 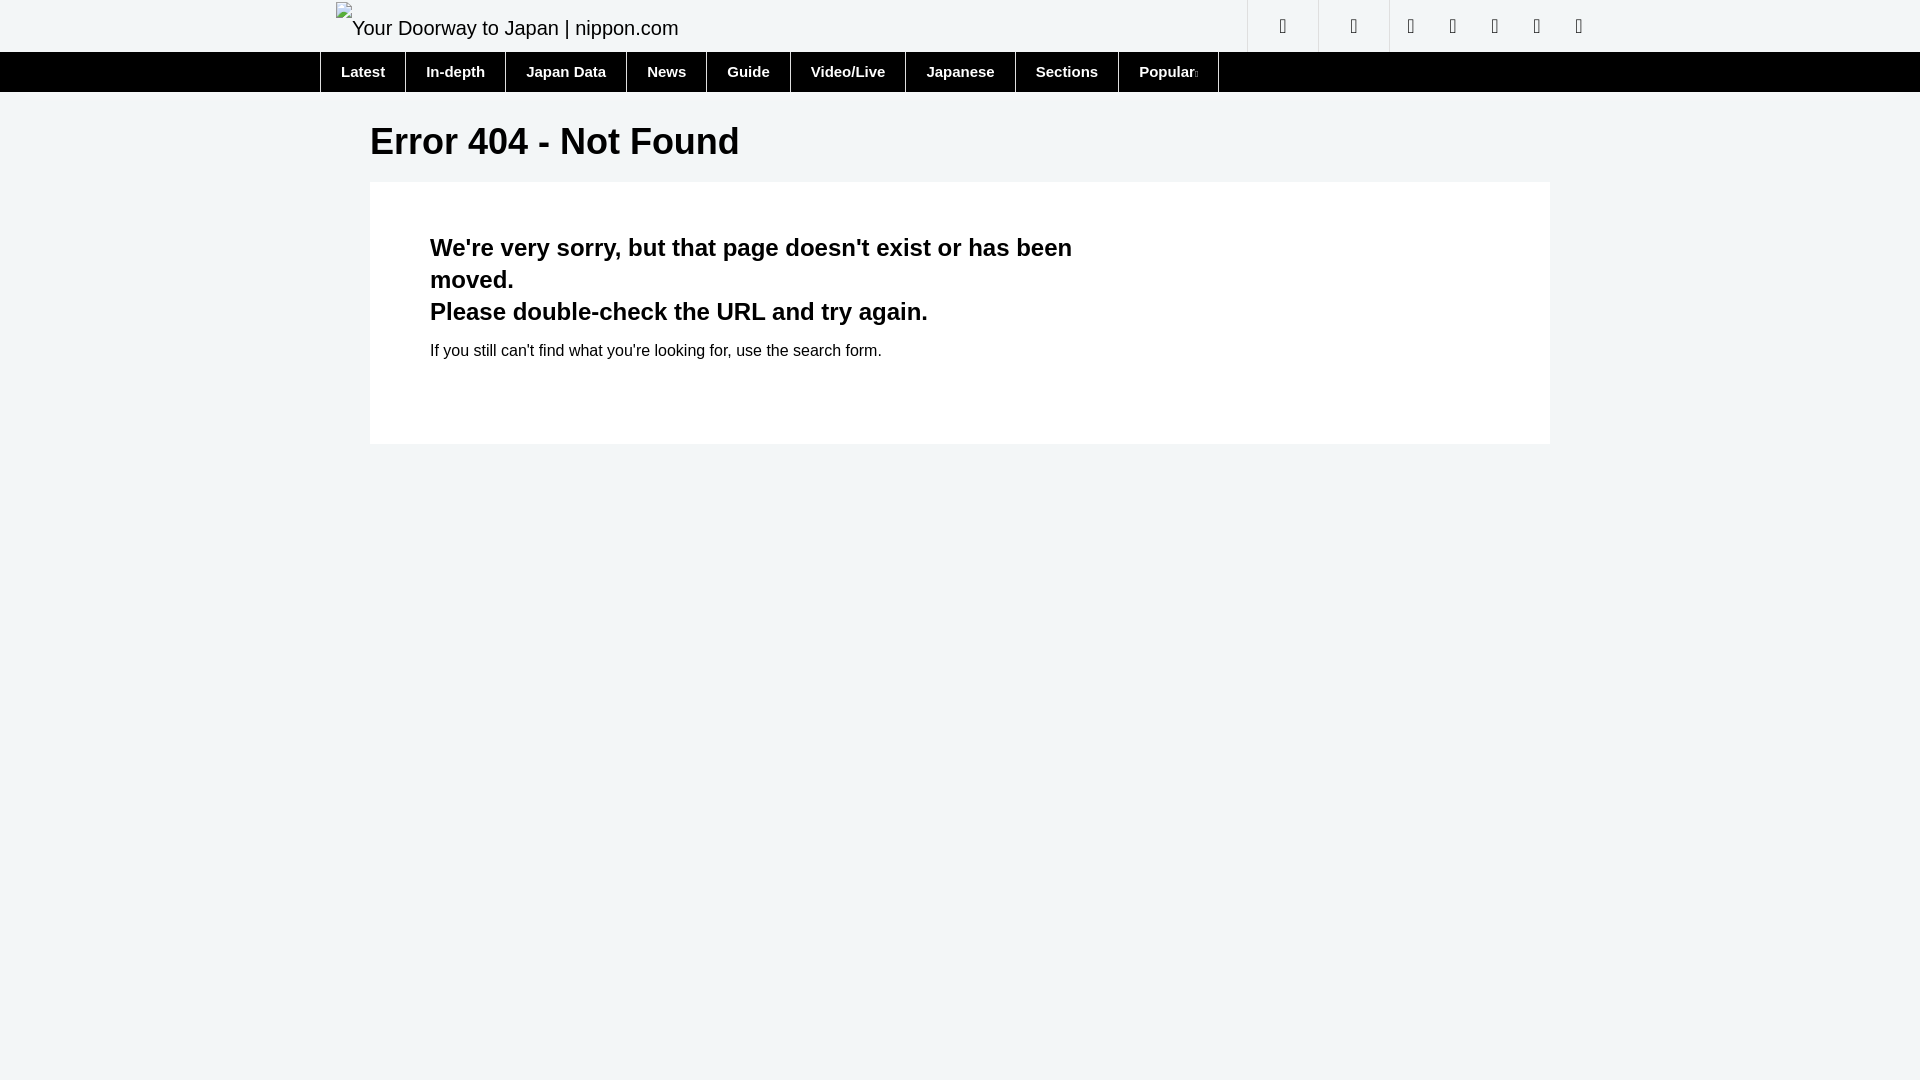 What do you see at coordinates (666, 70) in the screenshot?
I see `News` at bounding box center [666, 70].